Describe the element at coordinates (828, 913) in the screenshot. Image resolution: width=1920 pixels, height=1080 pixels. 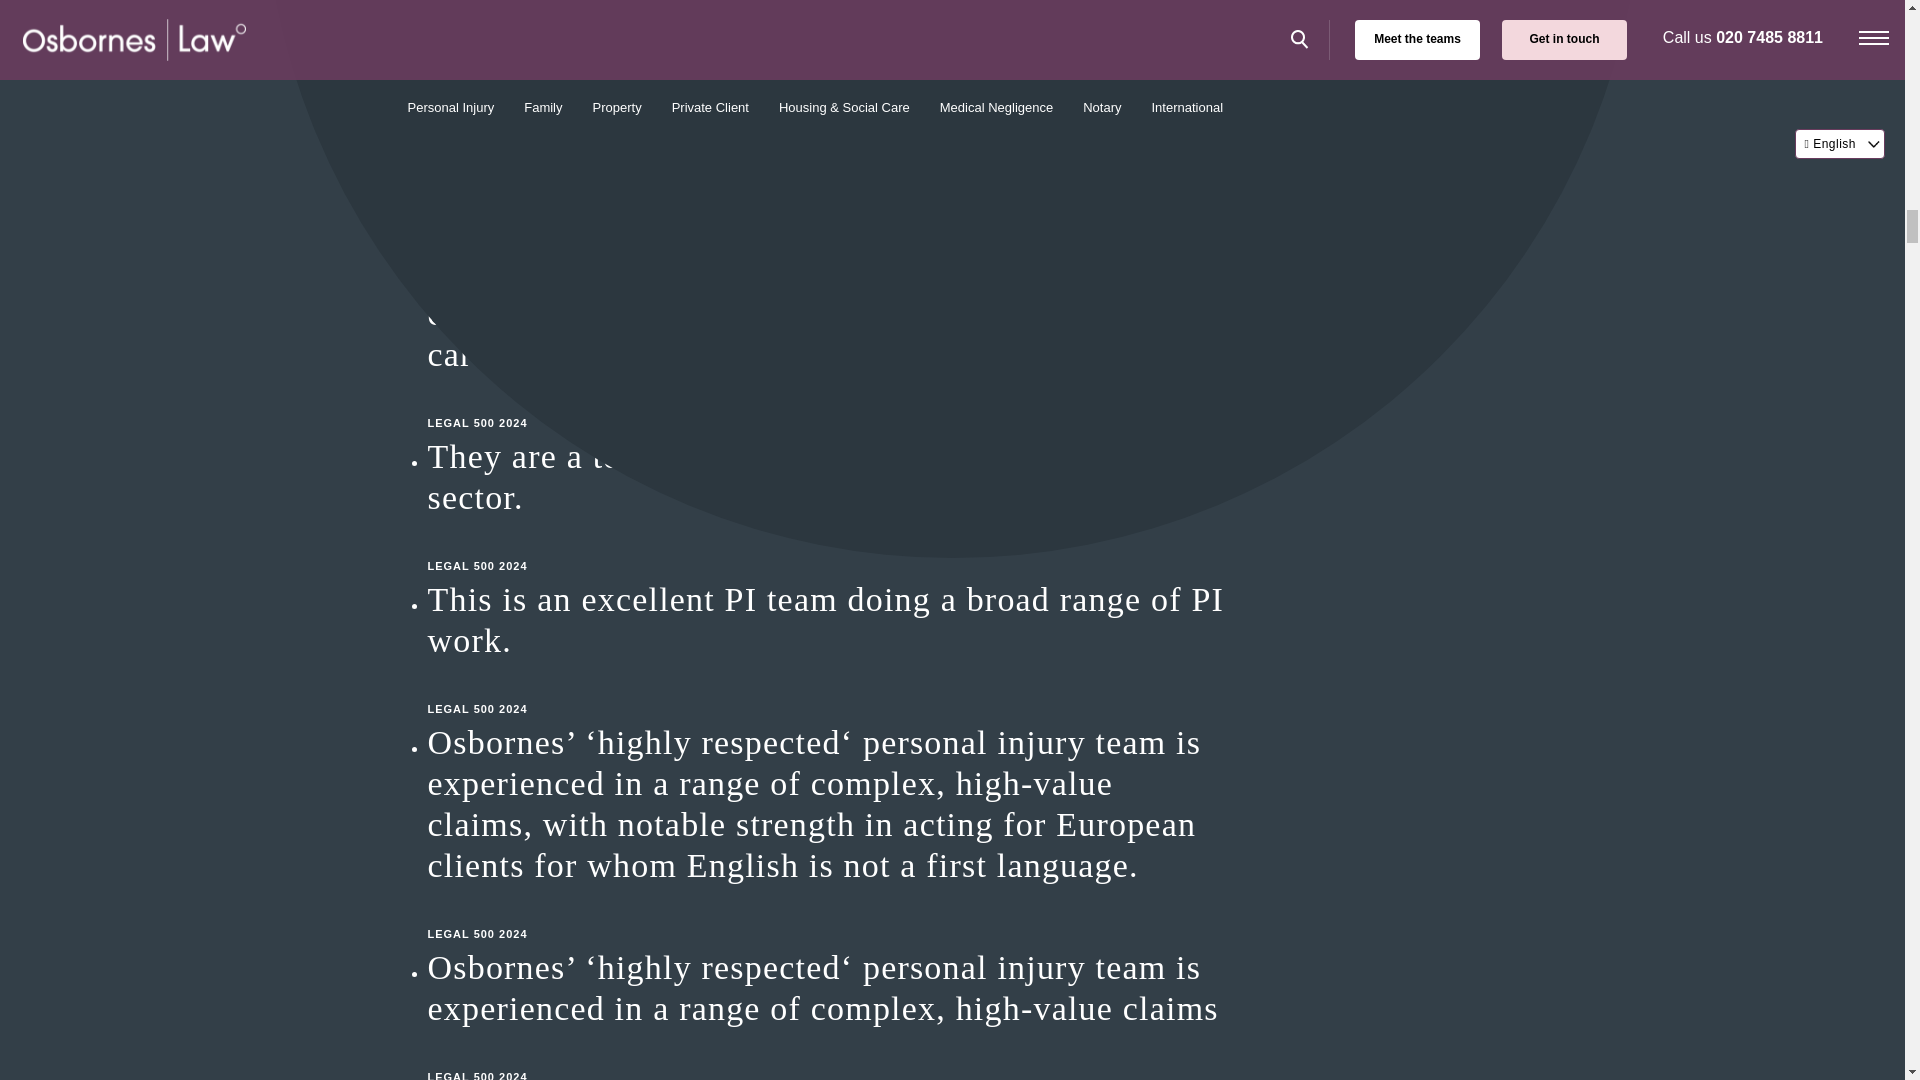
I see `LEGAL 500 2024` at that location.